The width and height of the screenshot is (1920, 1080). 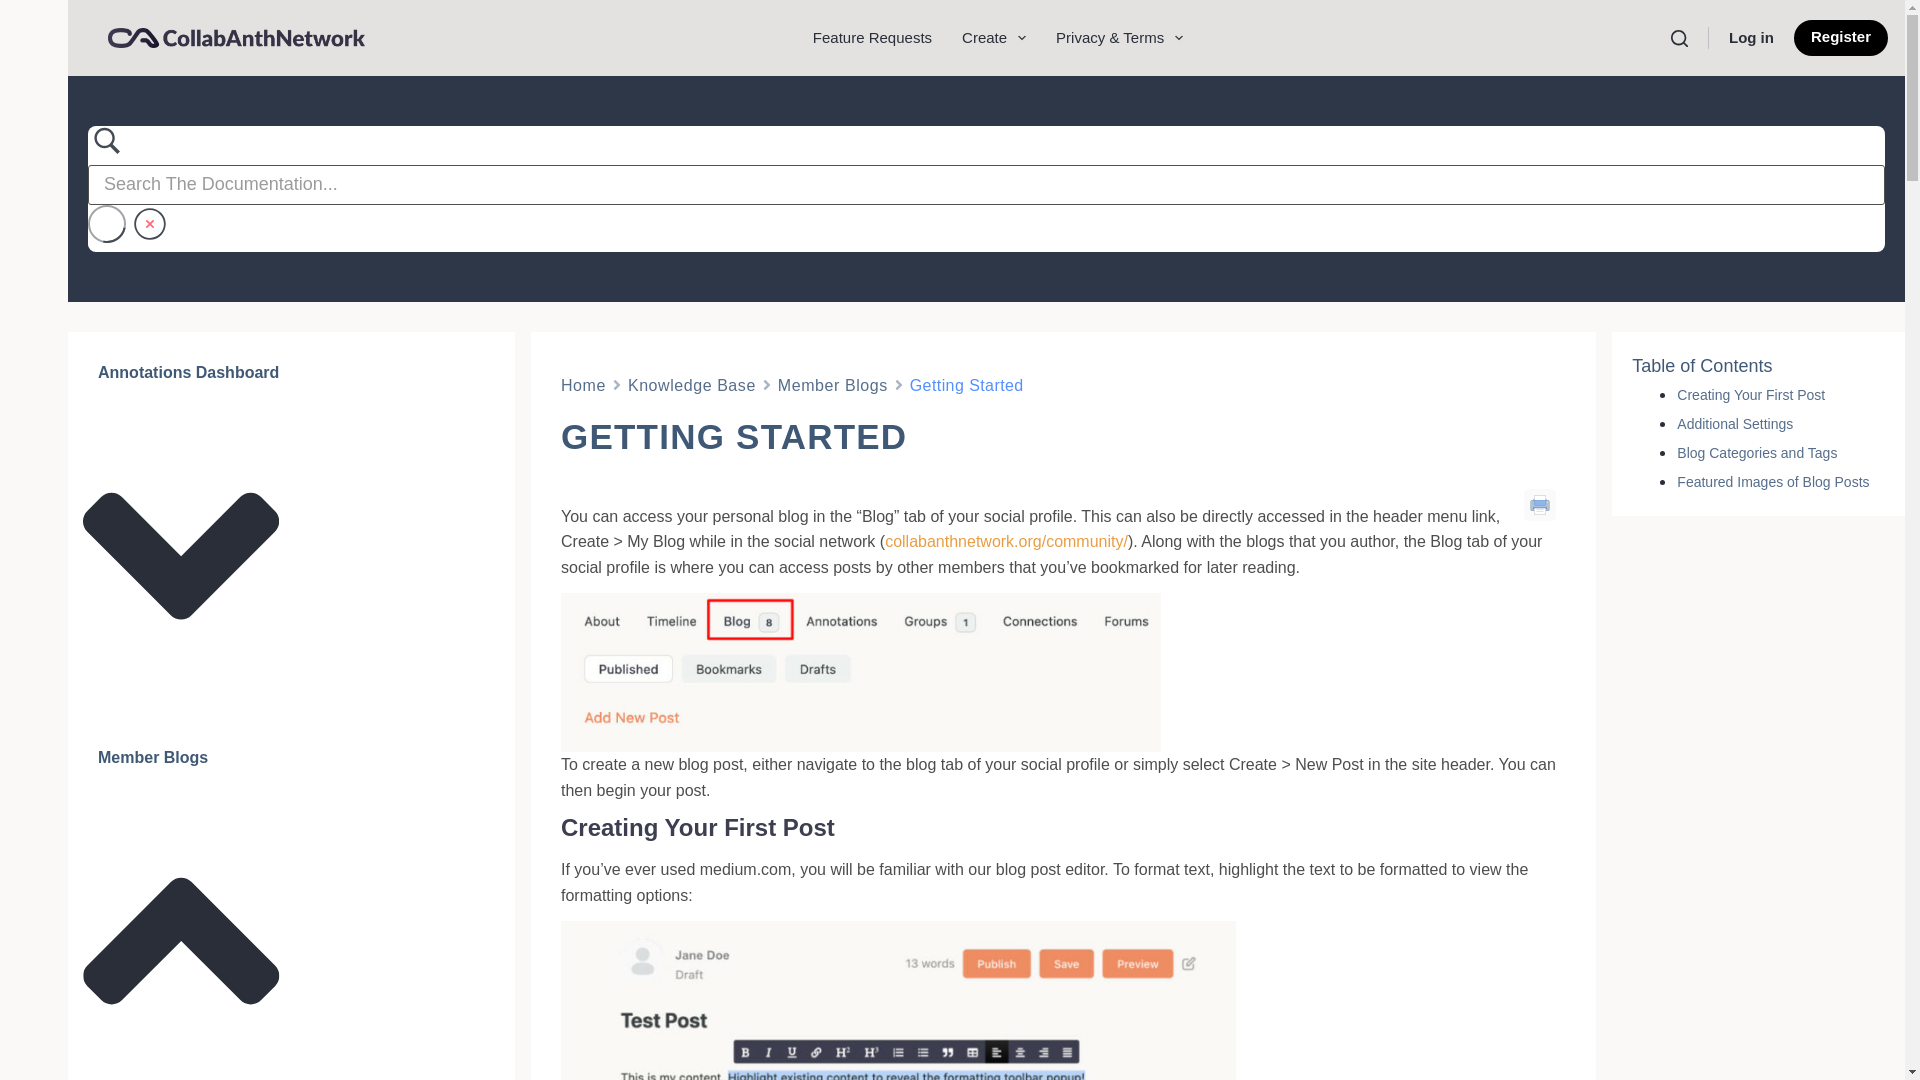 What do you see at coordinates (692, 384) in the screenshot?
I see `Knowledge Base` at bounding box center [692, 384].